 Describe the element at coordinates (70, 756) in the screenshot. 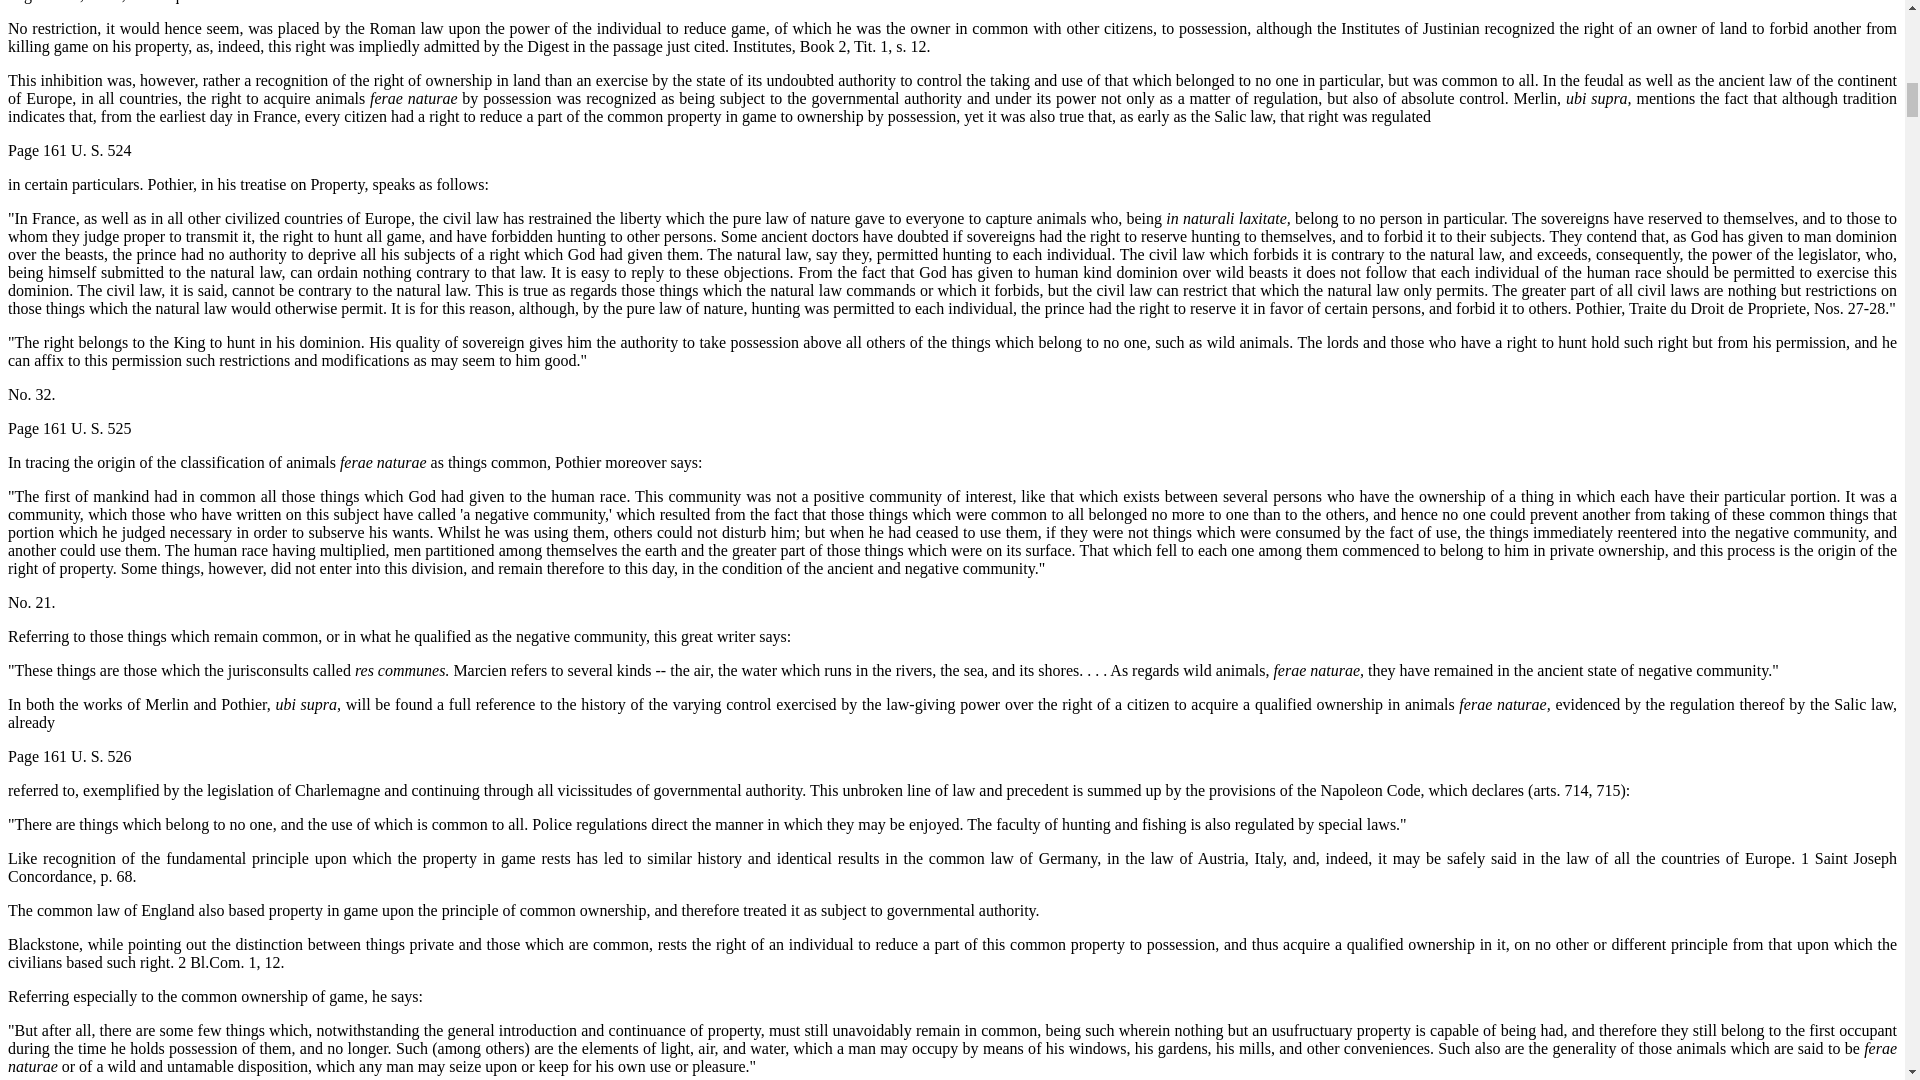

I see `Page 161 U. S. 526` at that location.